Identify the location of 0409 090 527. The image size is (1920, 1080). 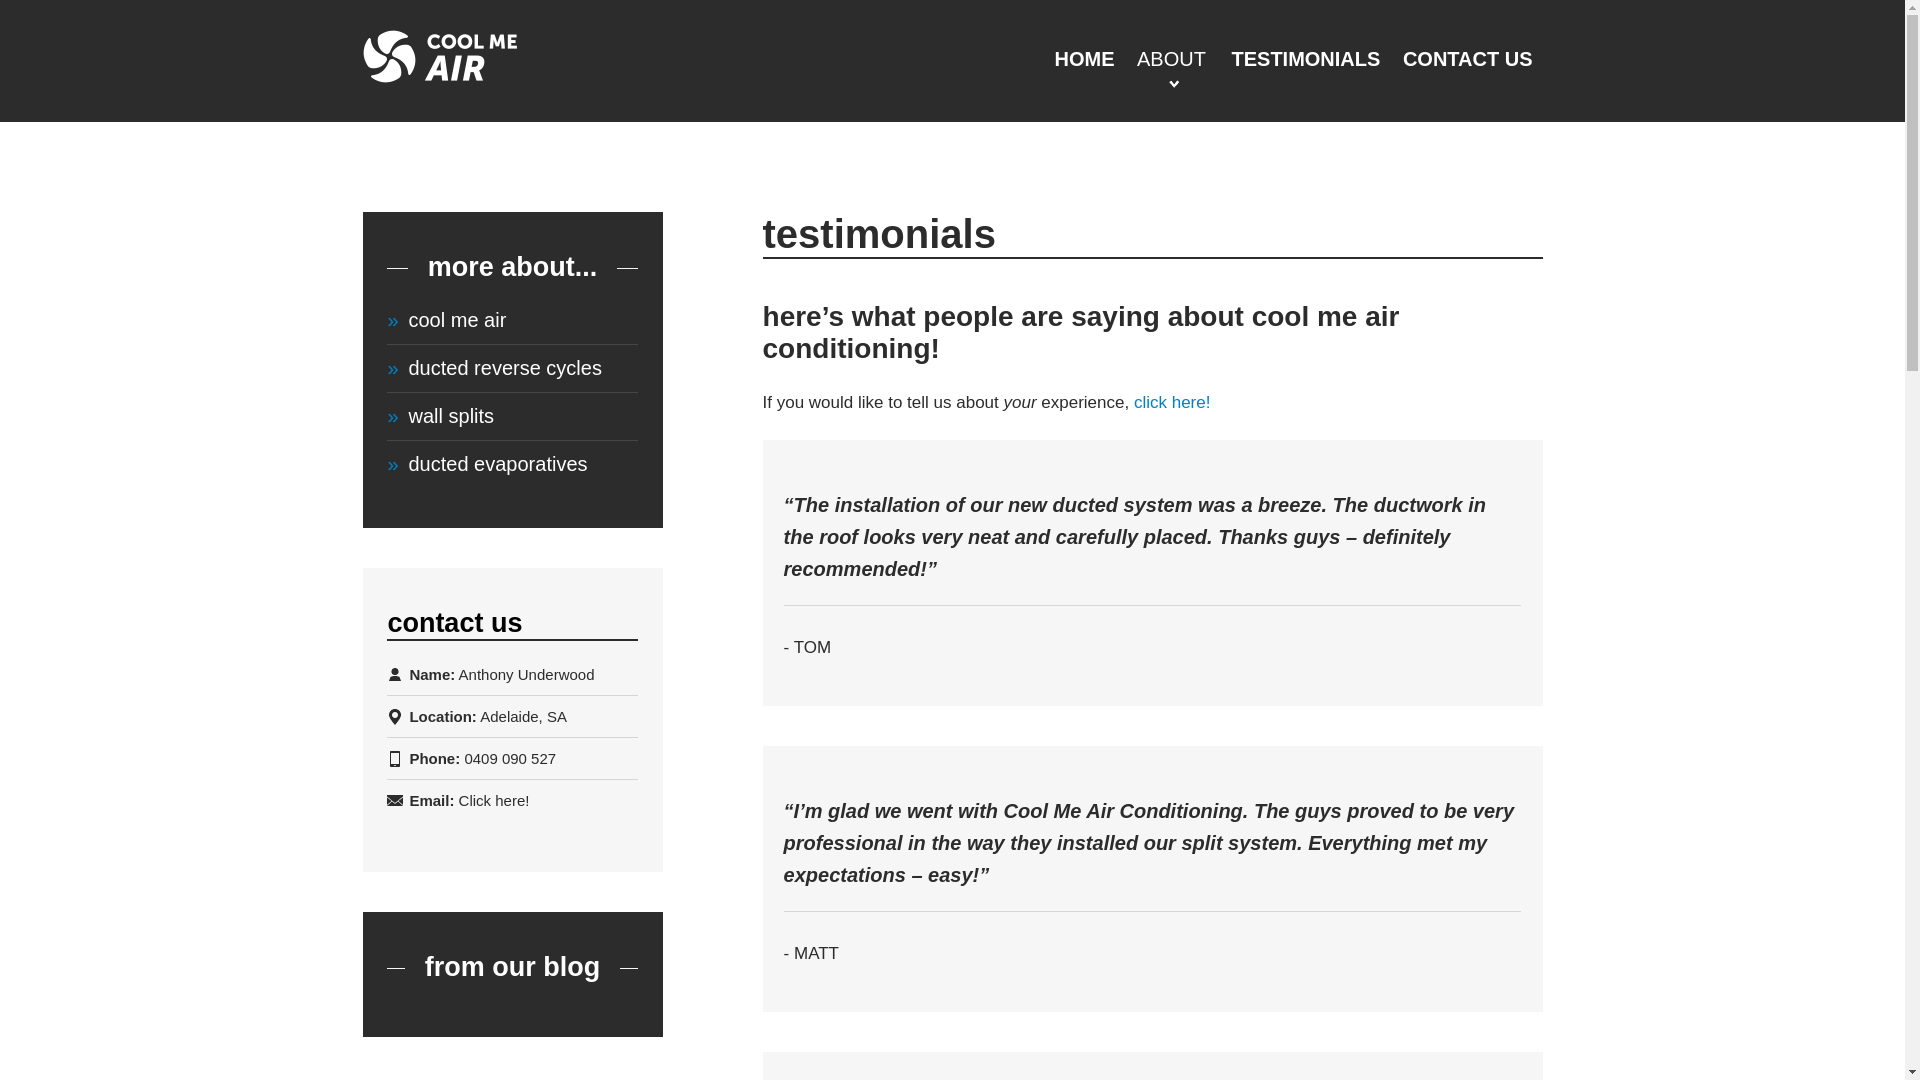
(510, 758).